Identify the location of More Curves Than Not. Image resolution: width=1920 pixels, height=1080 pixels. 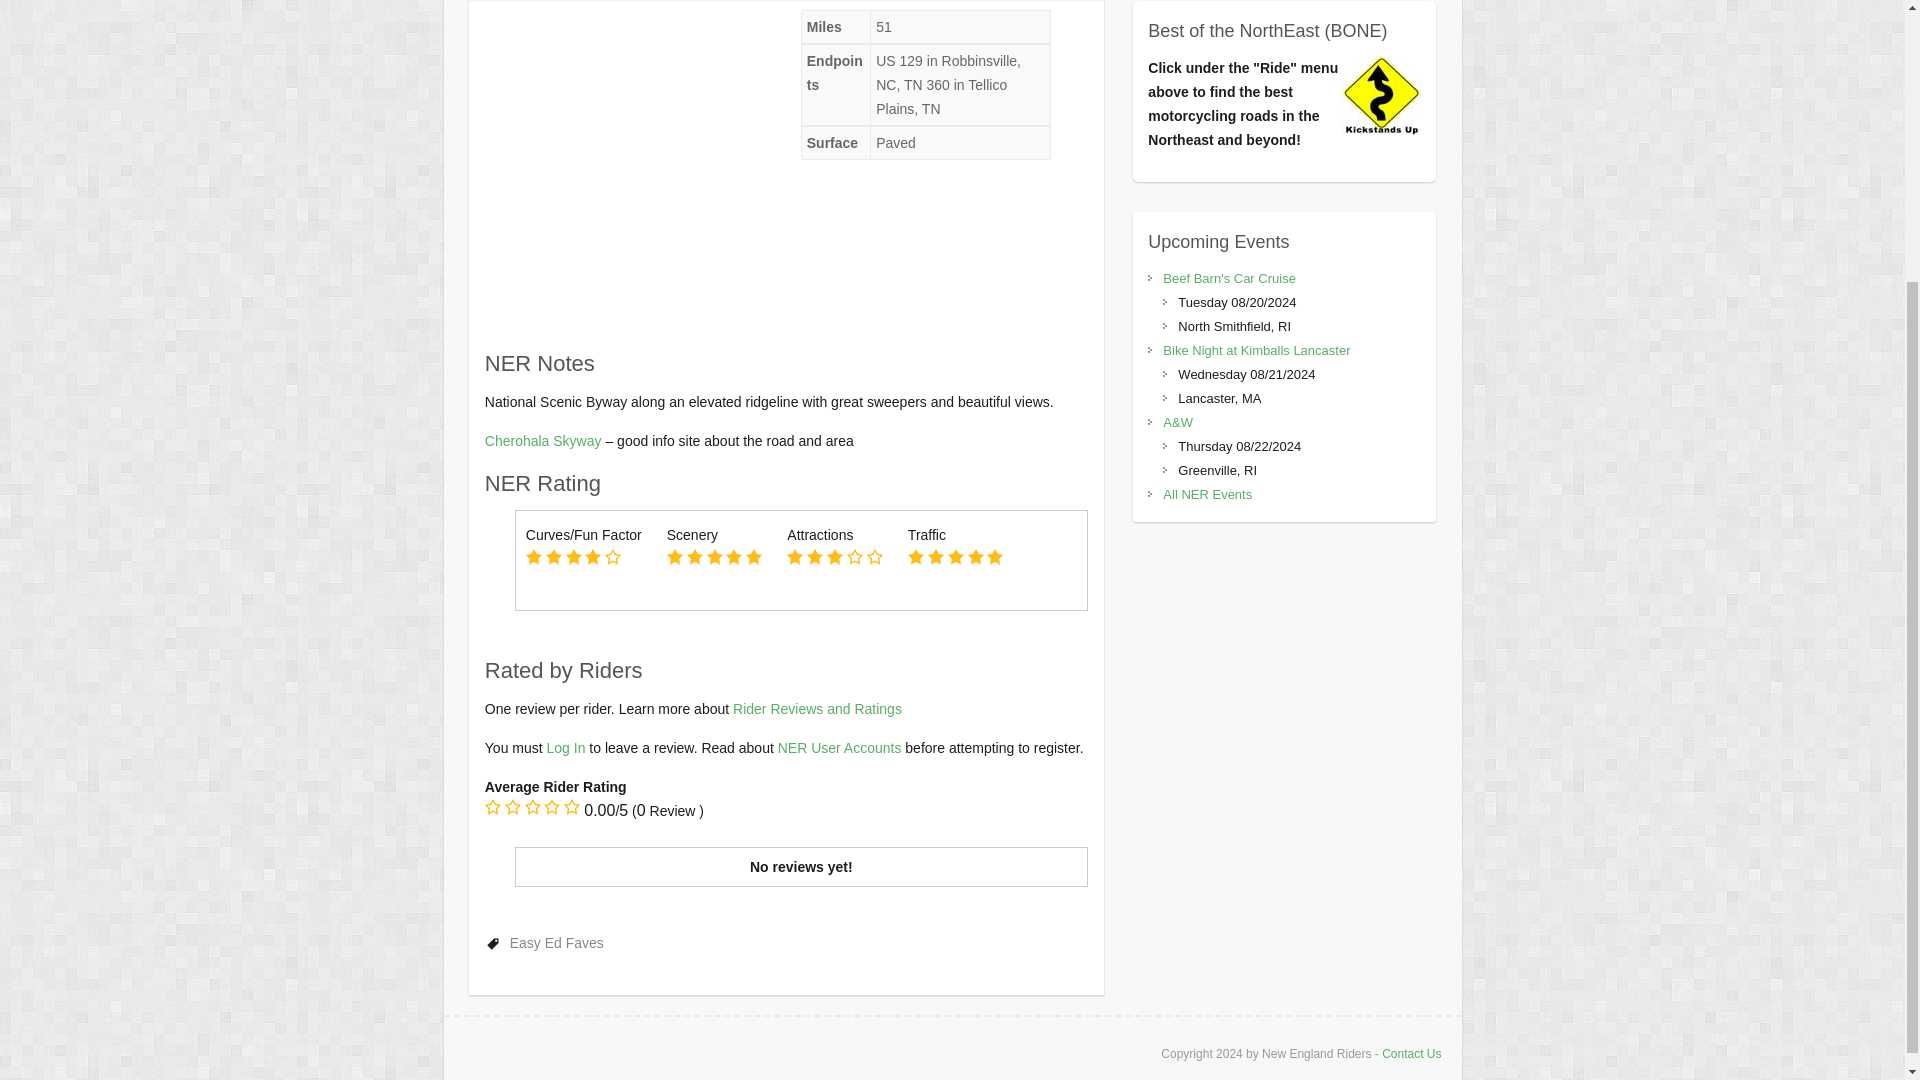
(534, 556).